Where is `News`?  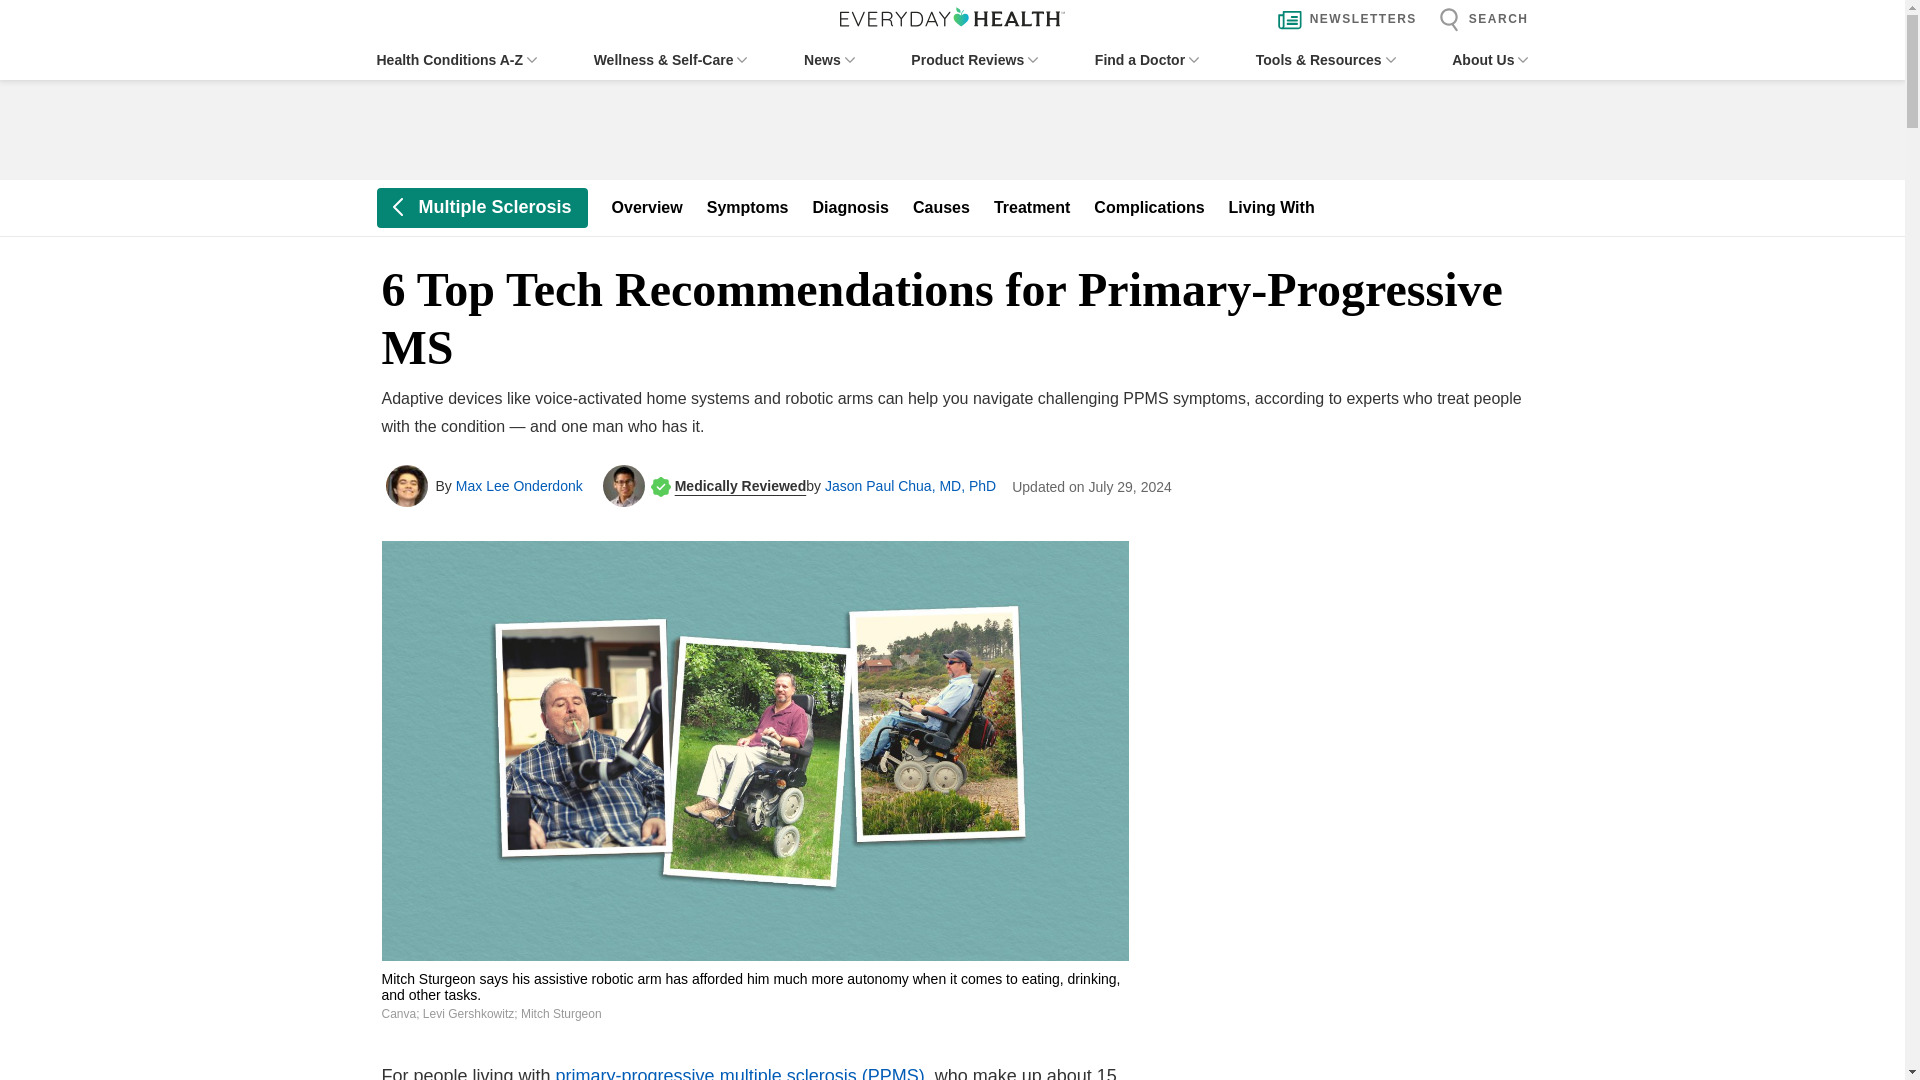
News is located at coordinates (829, 60).